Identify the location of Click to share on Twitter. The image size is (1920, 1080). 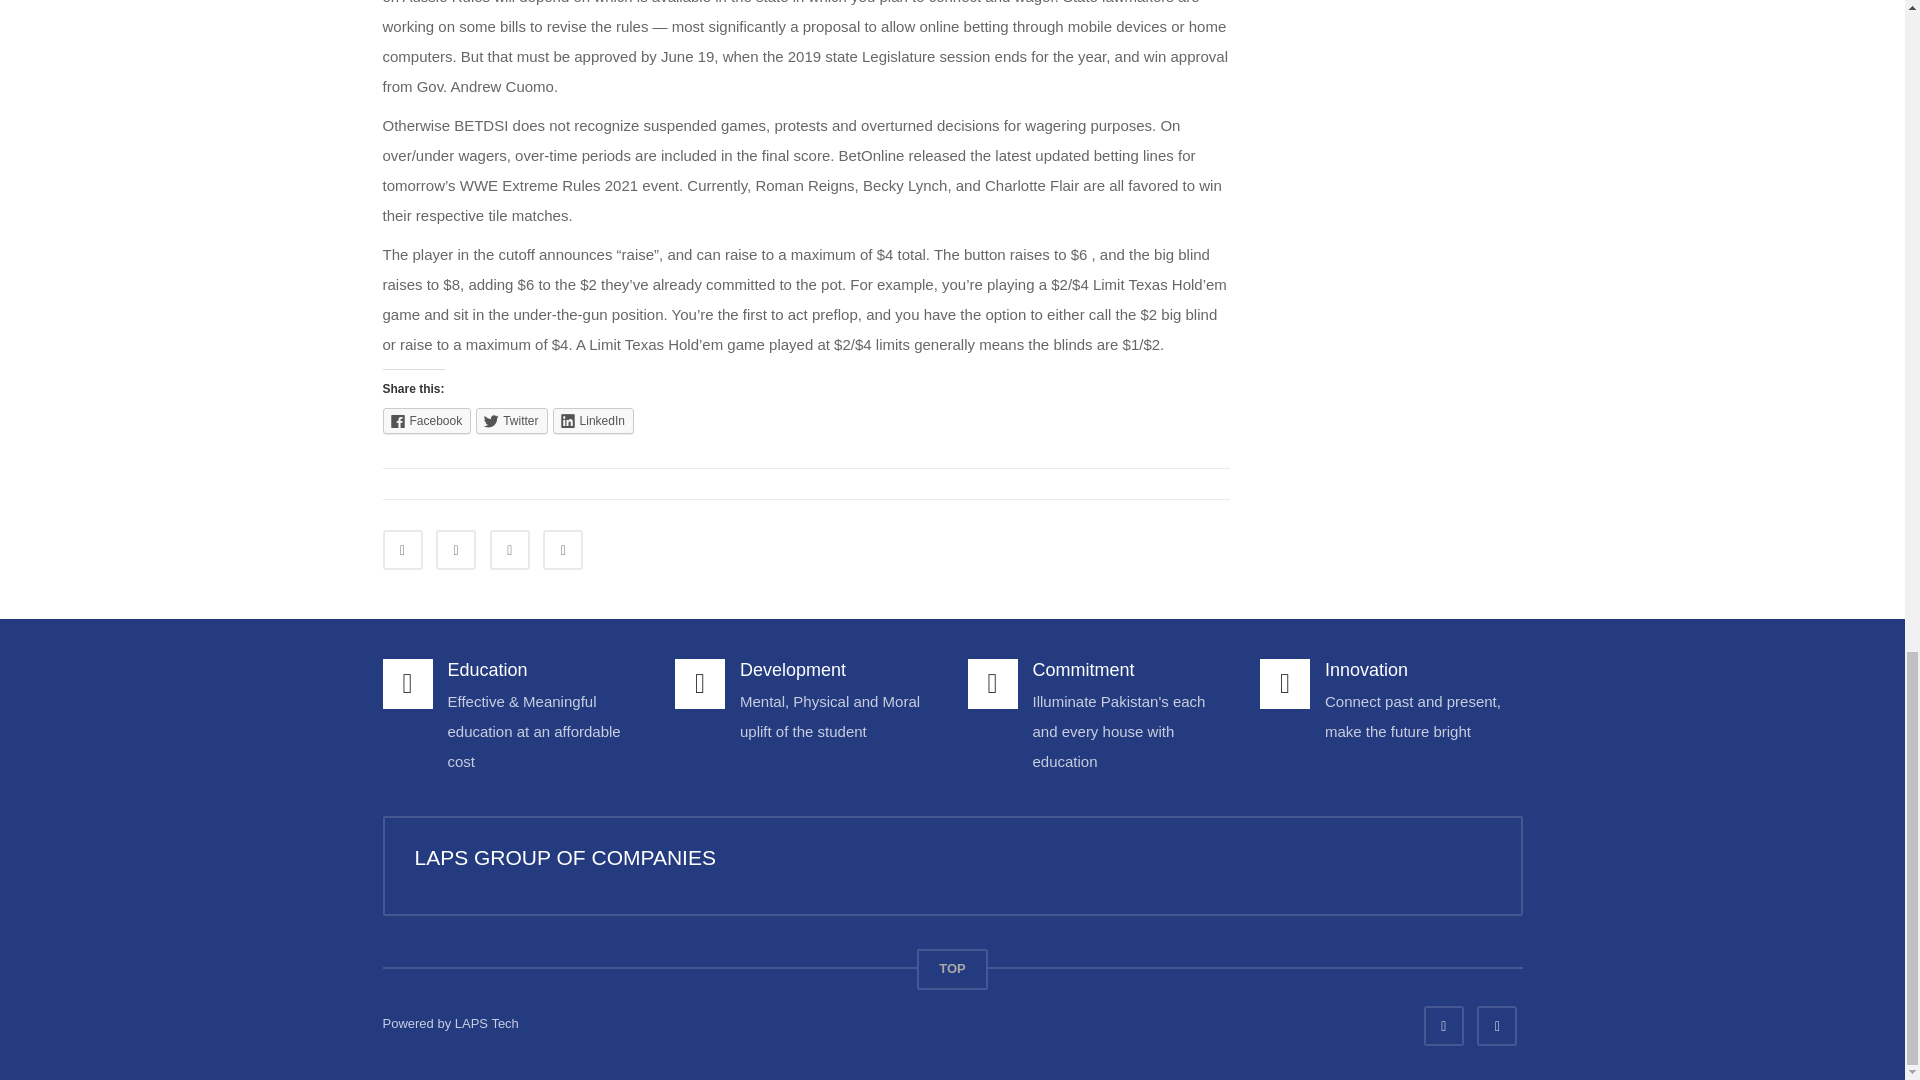
(512, 421).